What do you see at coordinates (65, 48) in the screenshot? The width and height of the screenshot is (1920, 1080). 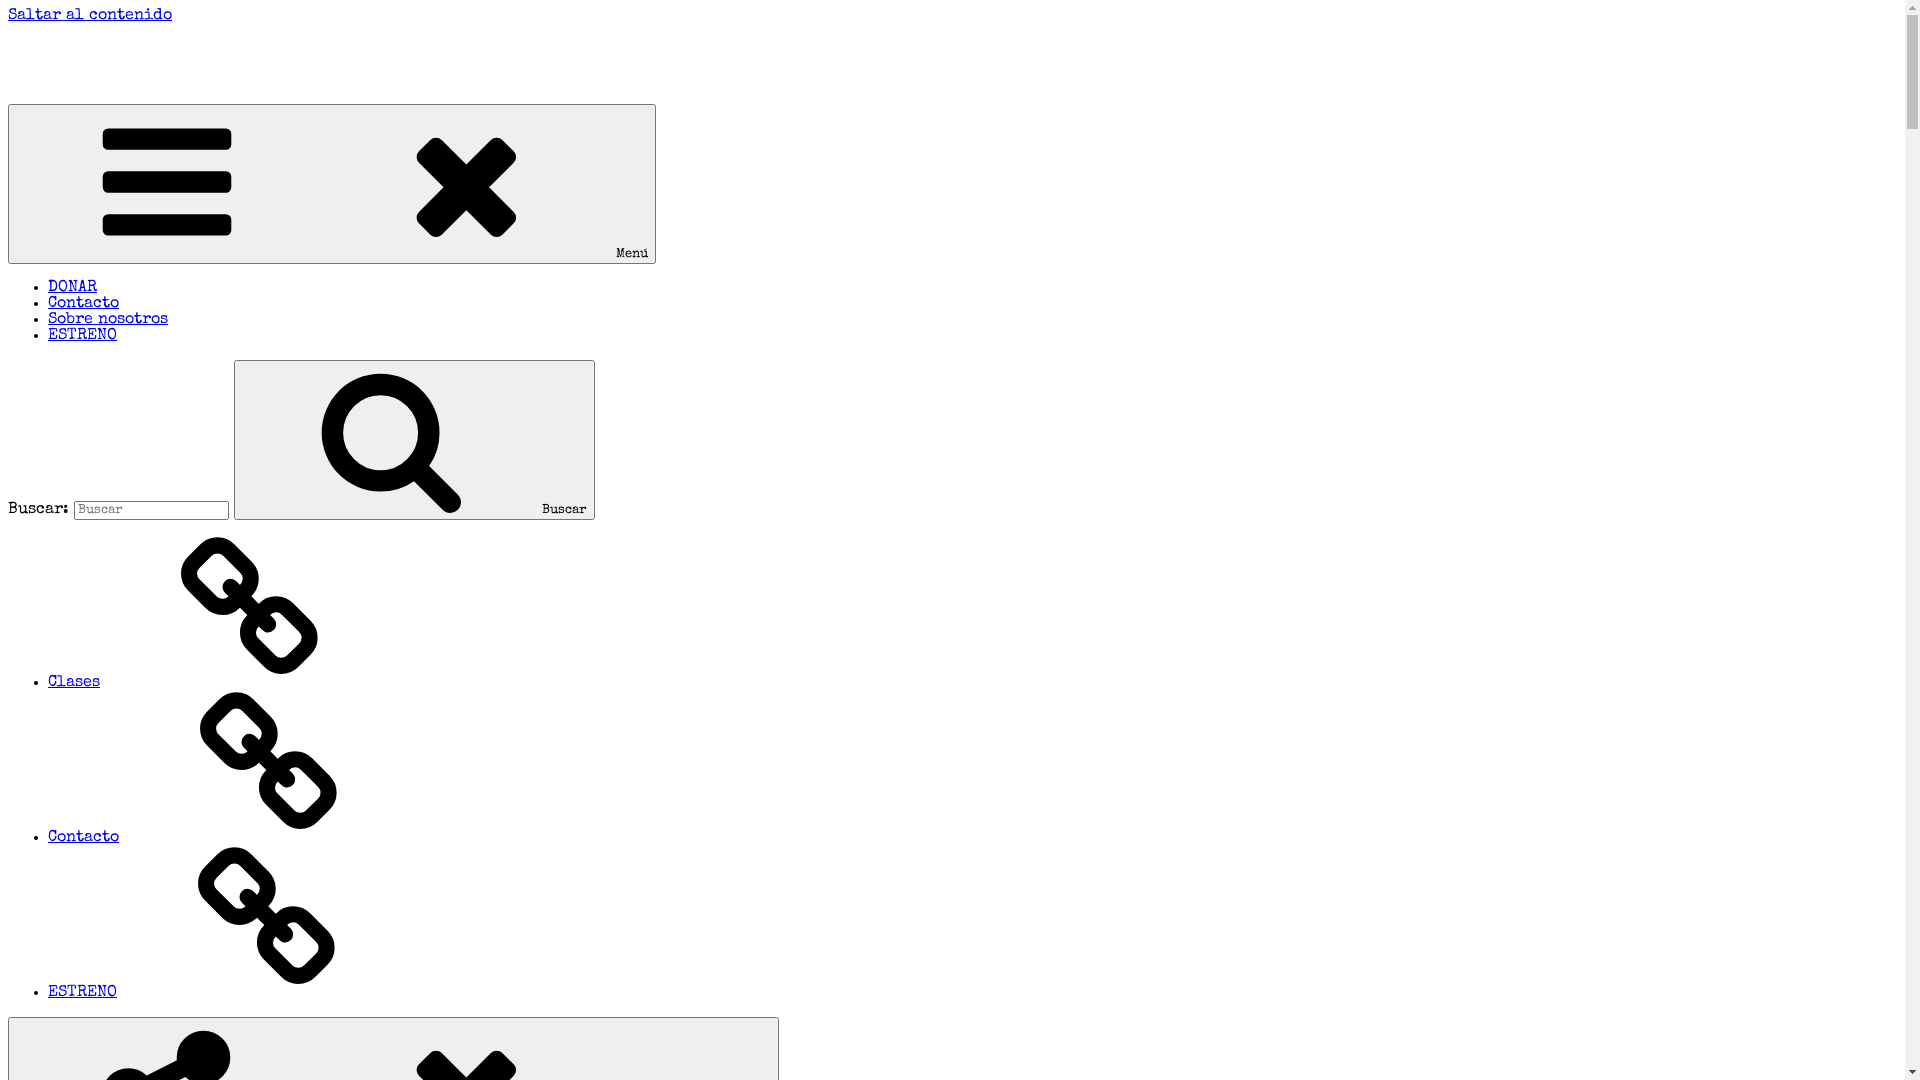 I see `1982 LA GESTA` at bounding box center [65, 48].